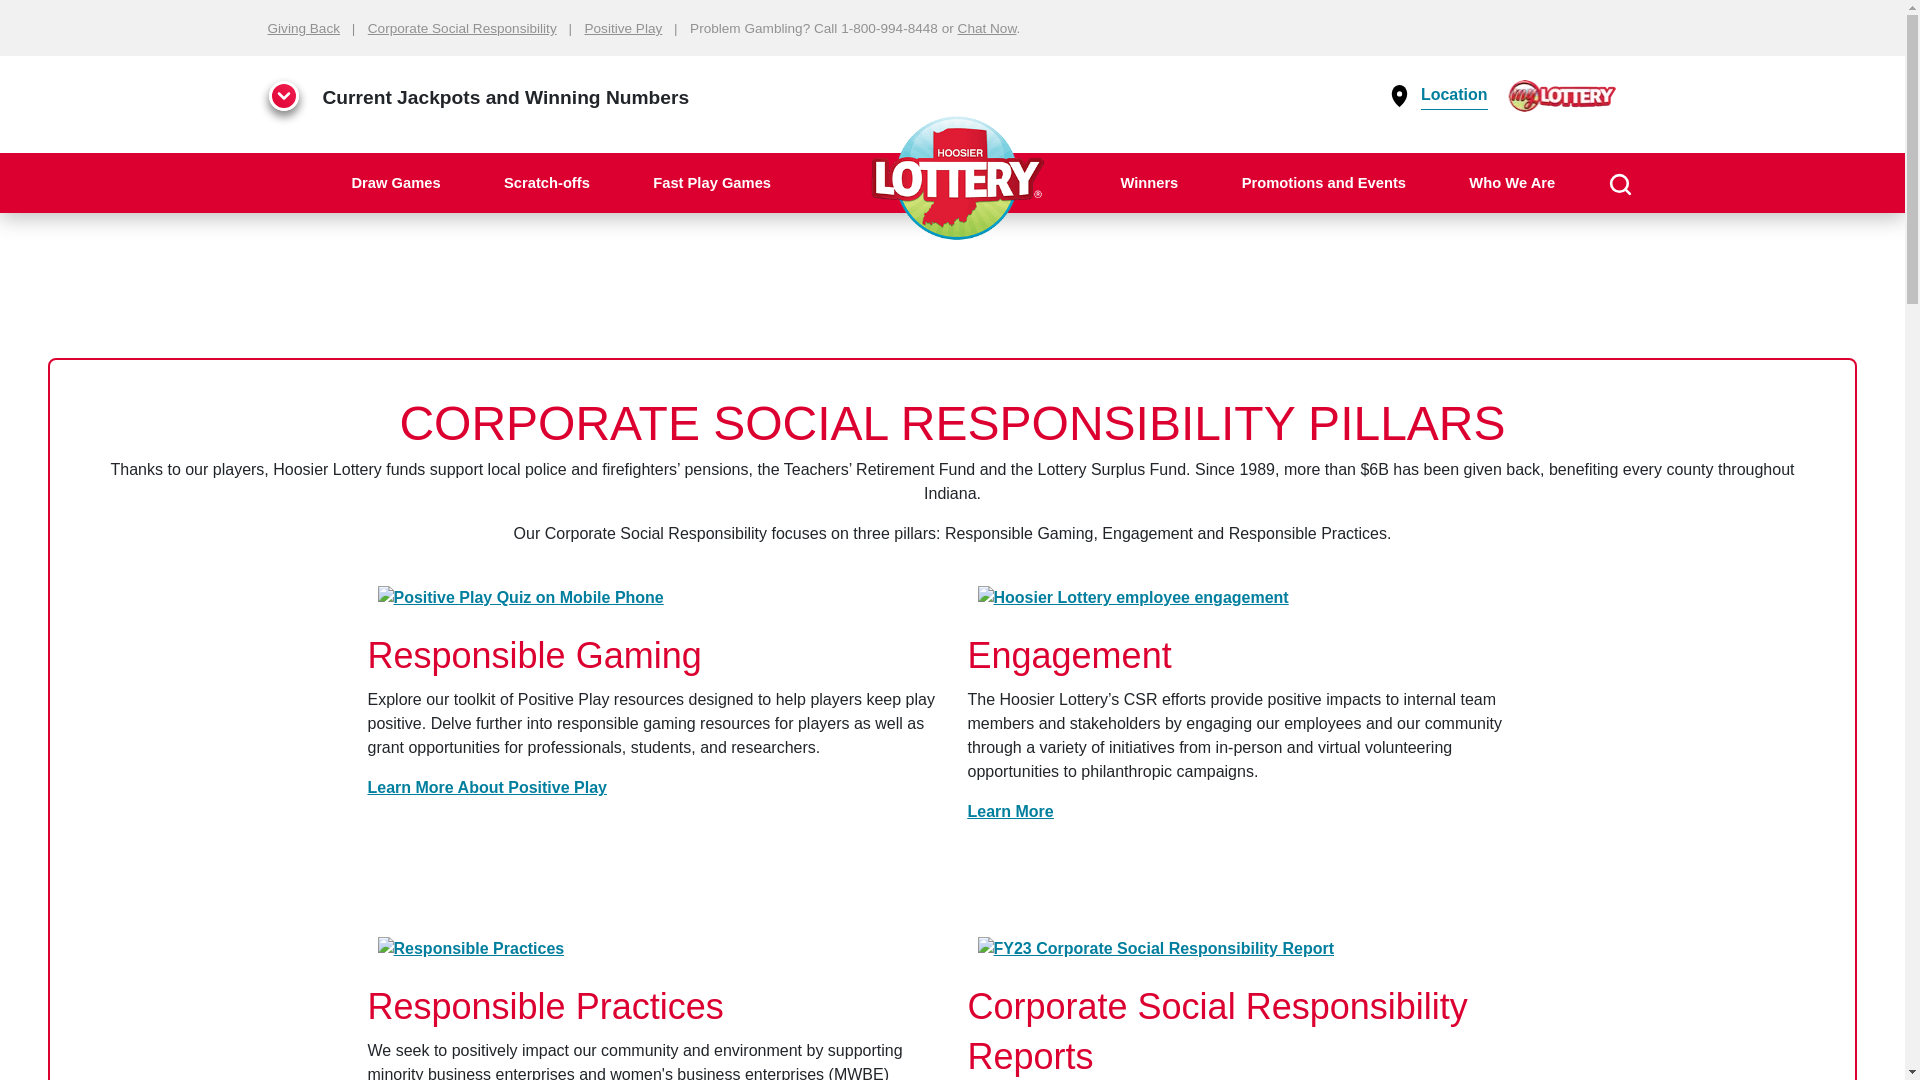  Describe the element at coordinates (1148, 182) in the screenshot. I see `Winners` at that location.